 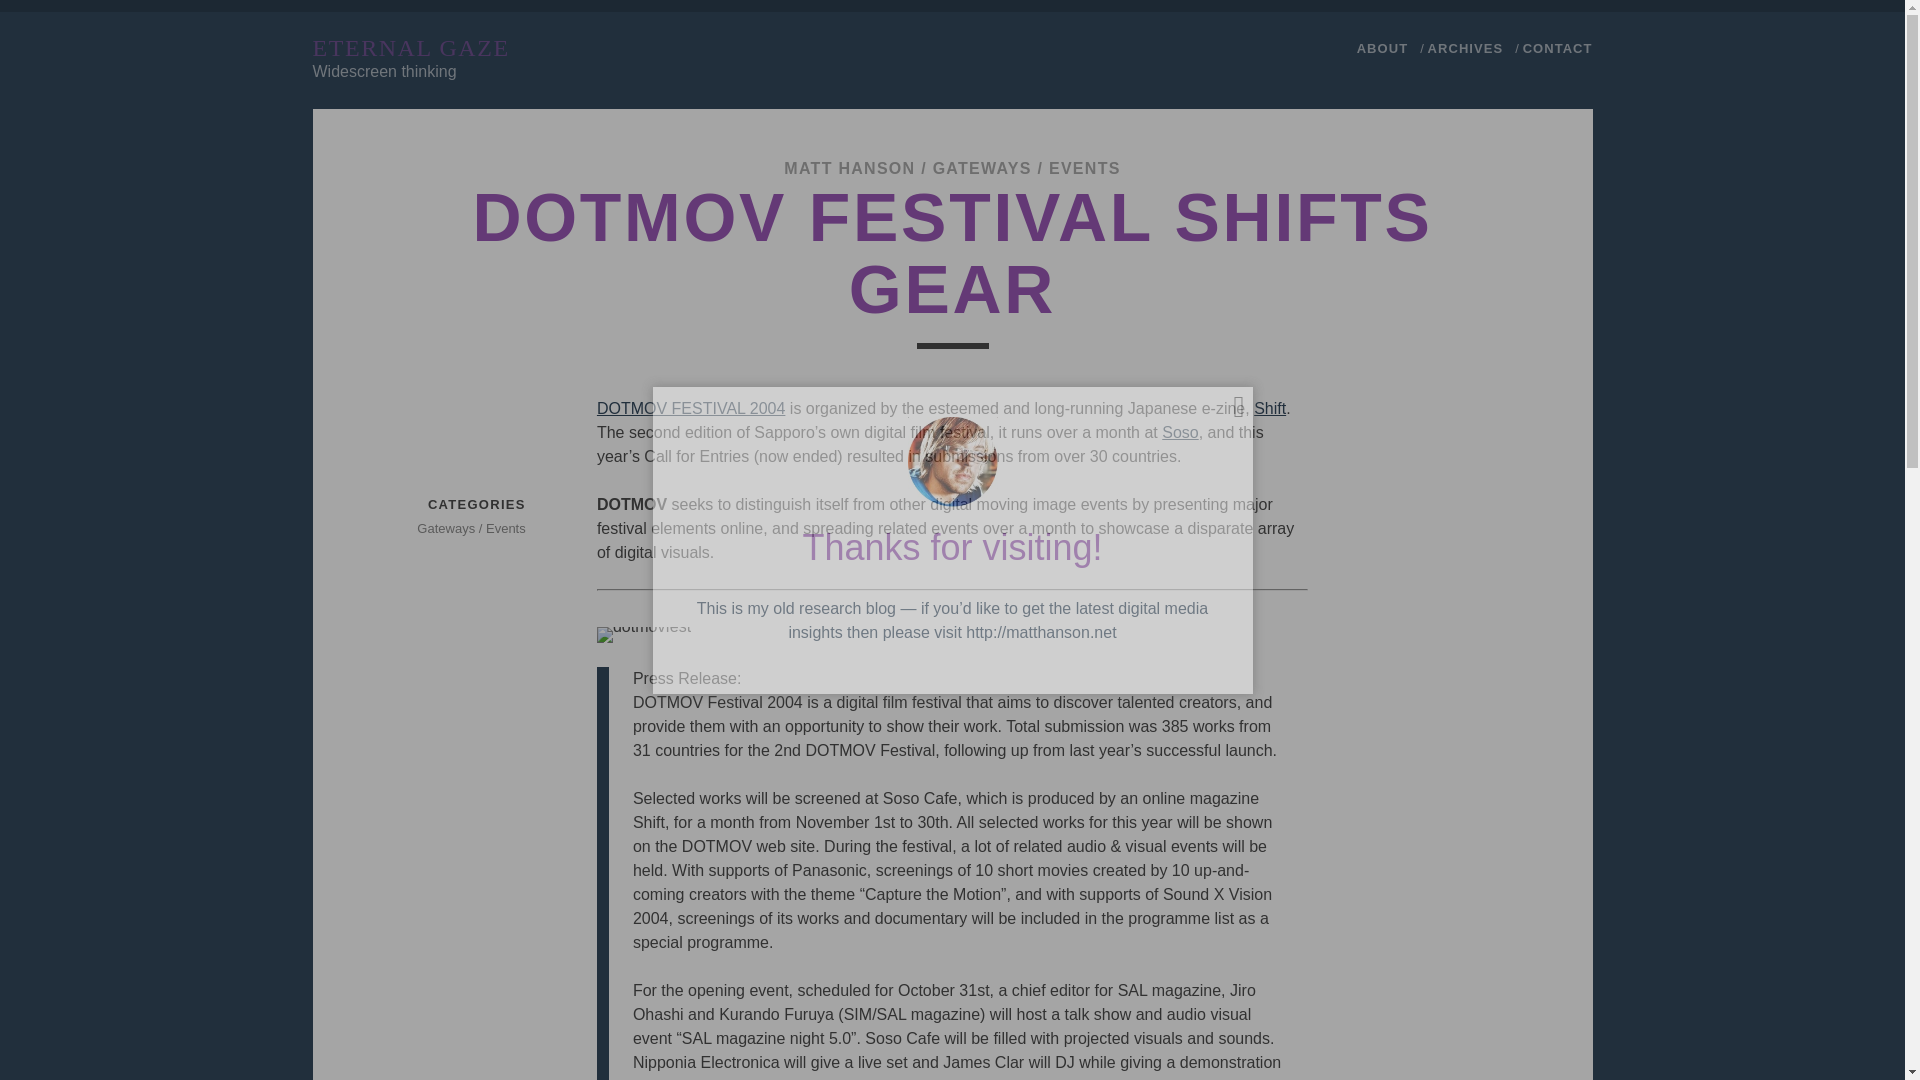 What do you see at coordinates (1382, 48) in the screenshot?
I see `ABOUT` at bounding box center [1382, 48].